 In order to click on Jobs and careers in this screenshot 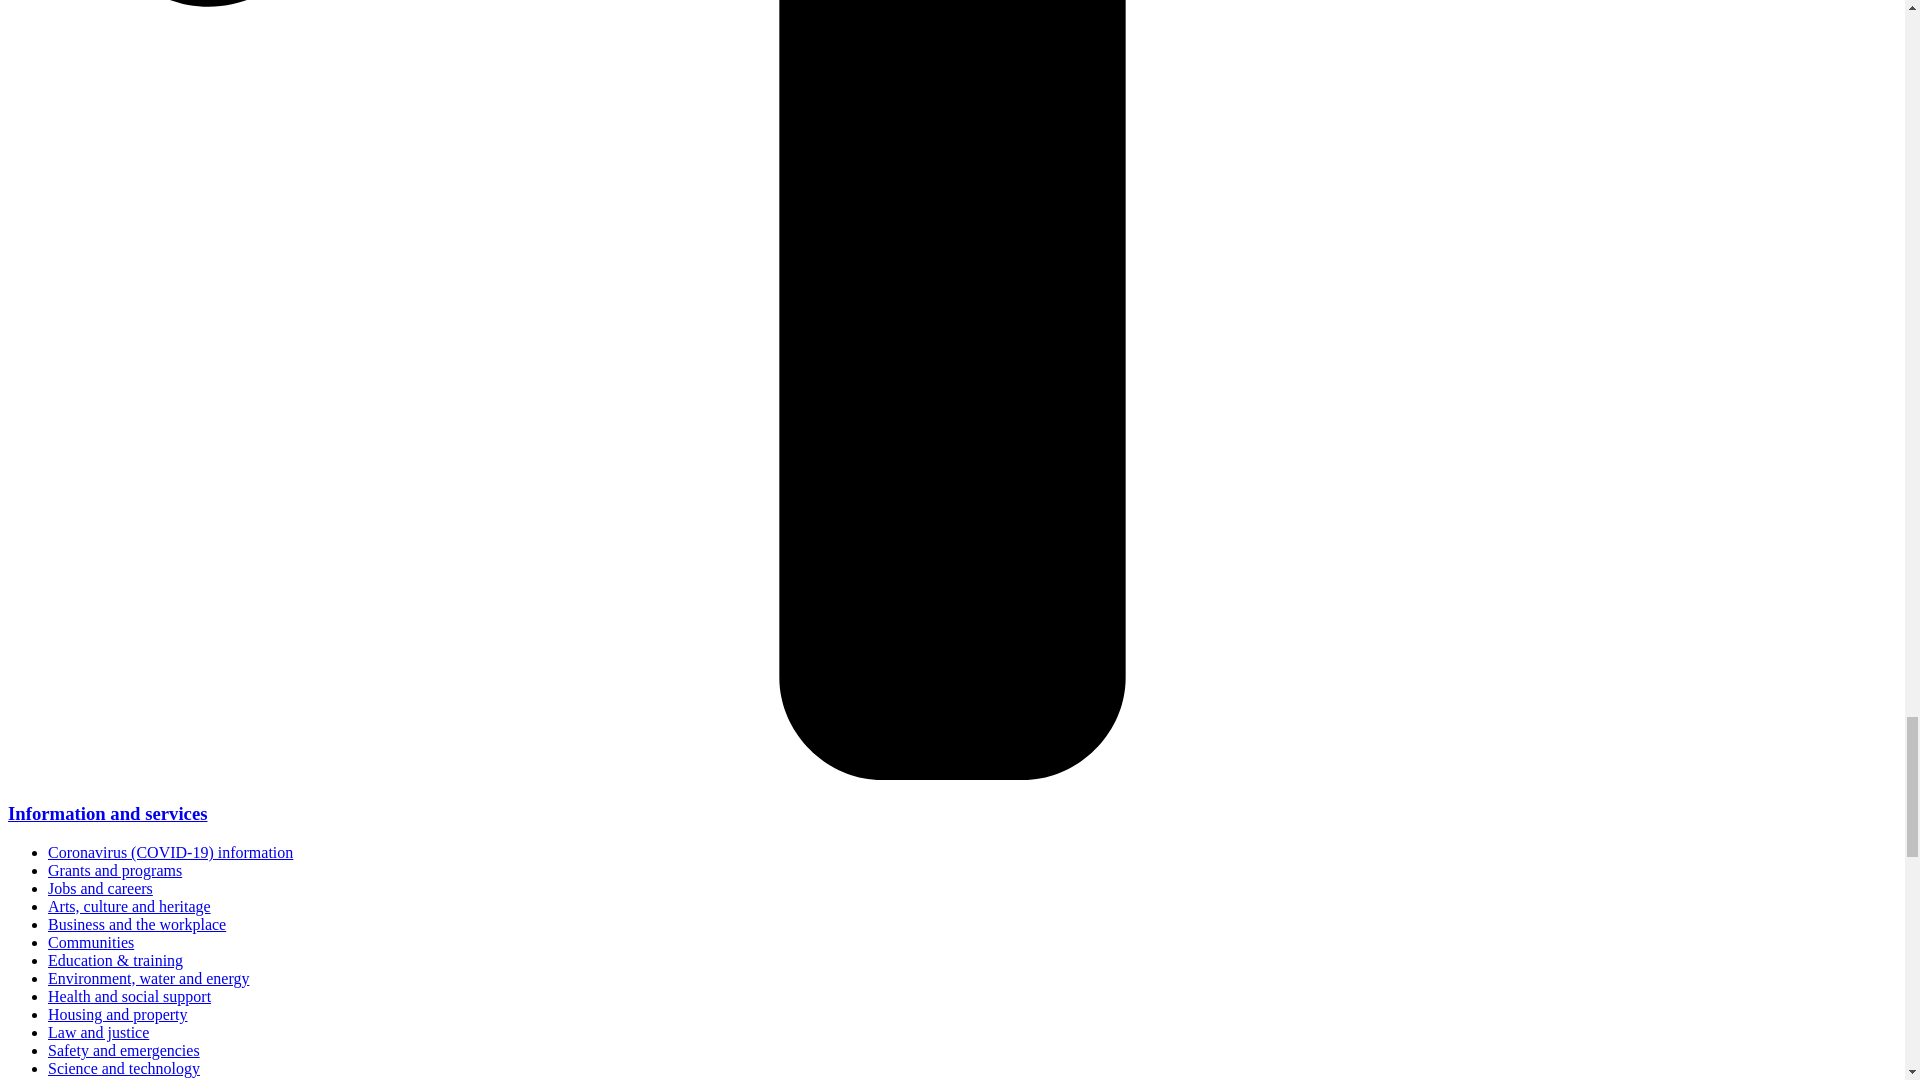, I will do `click(100, 888)`.